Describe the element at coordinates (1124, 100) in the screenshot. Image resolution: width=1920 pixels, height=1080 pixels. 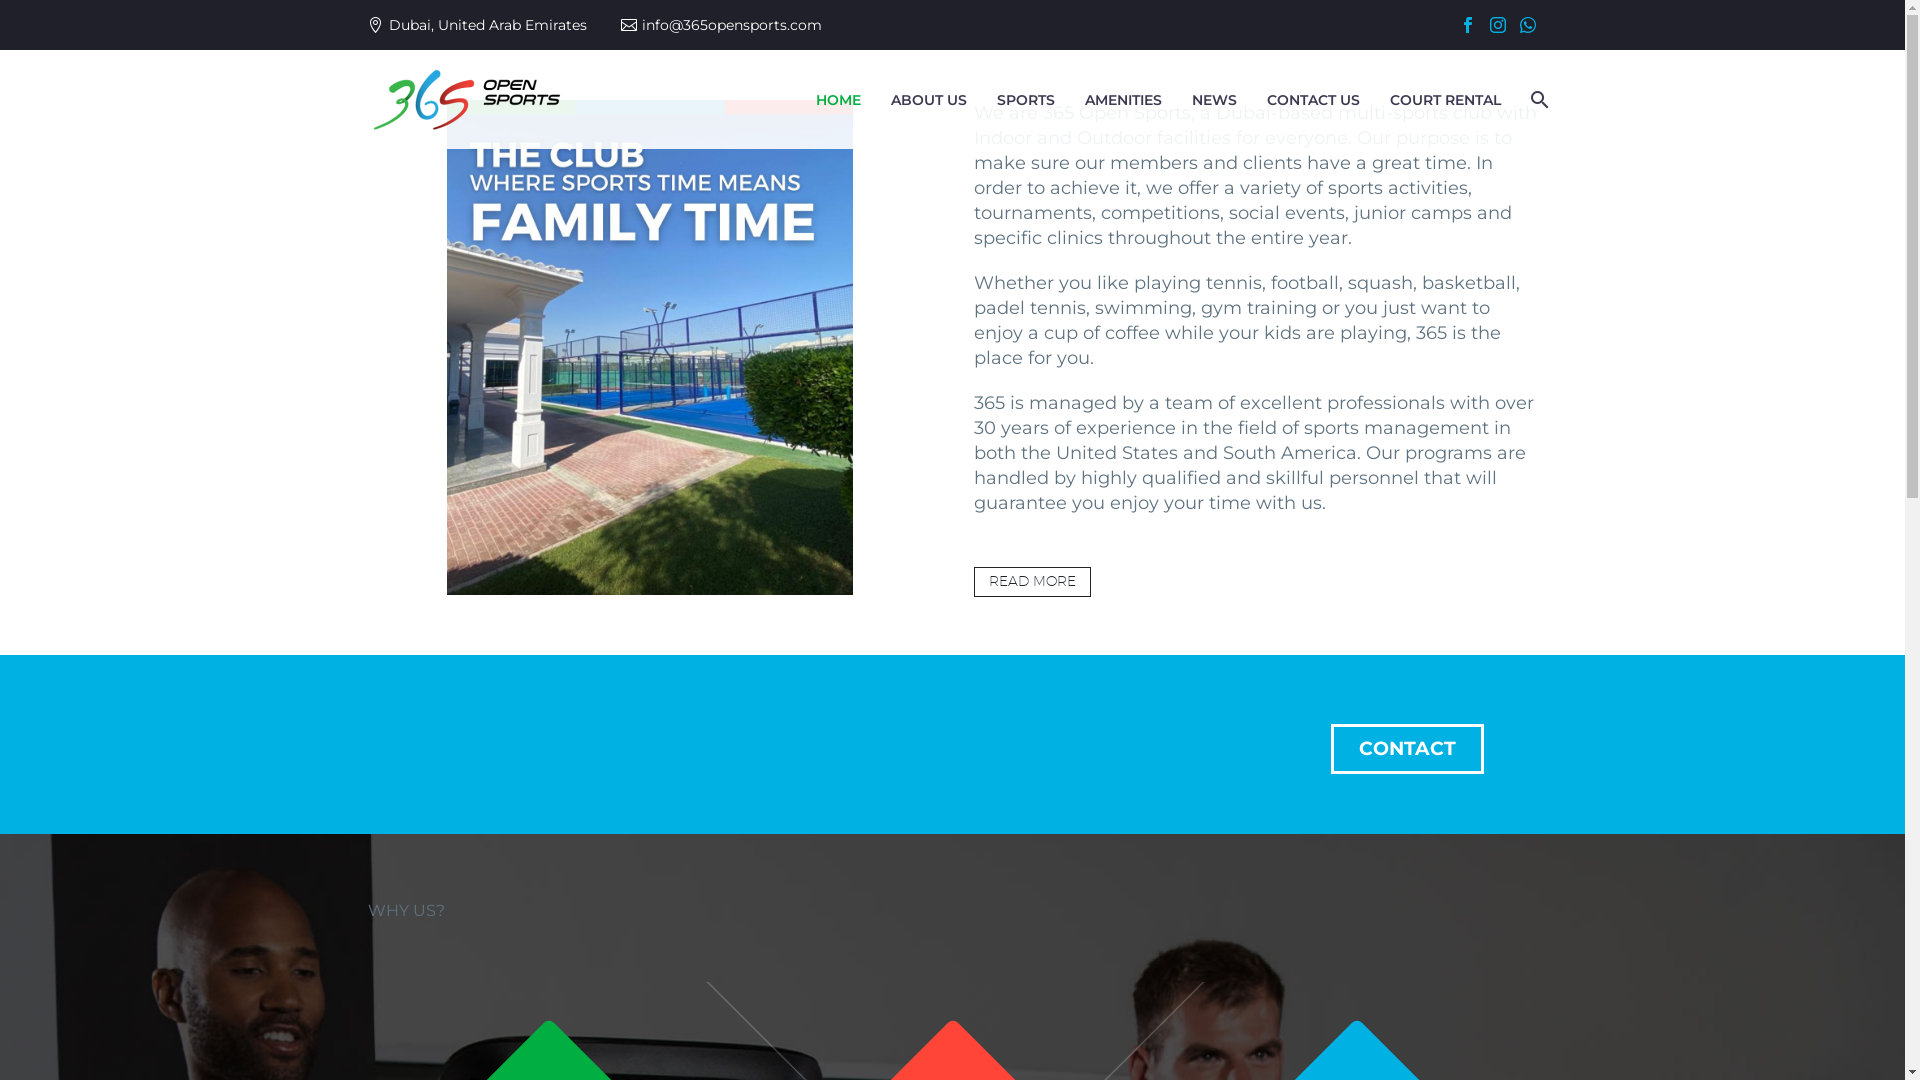
I see `AMENITIES` at that location.